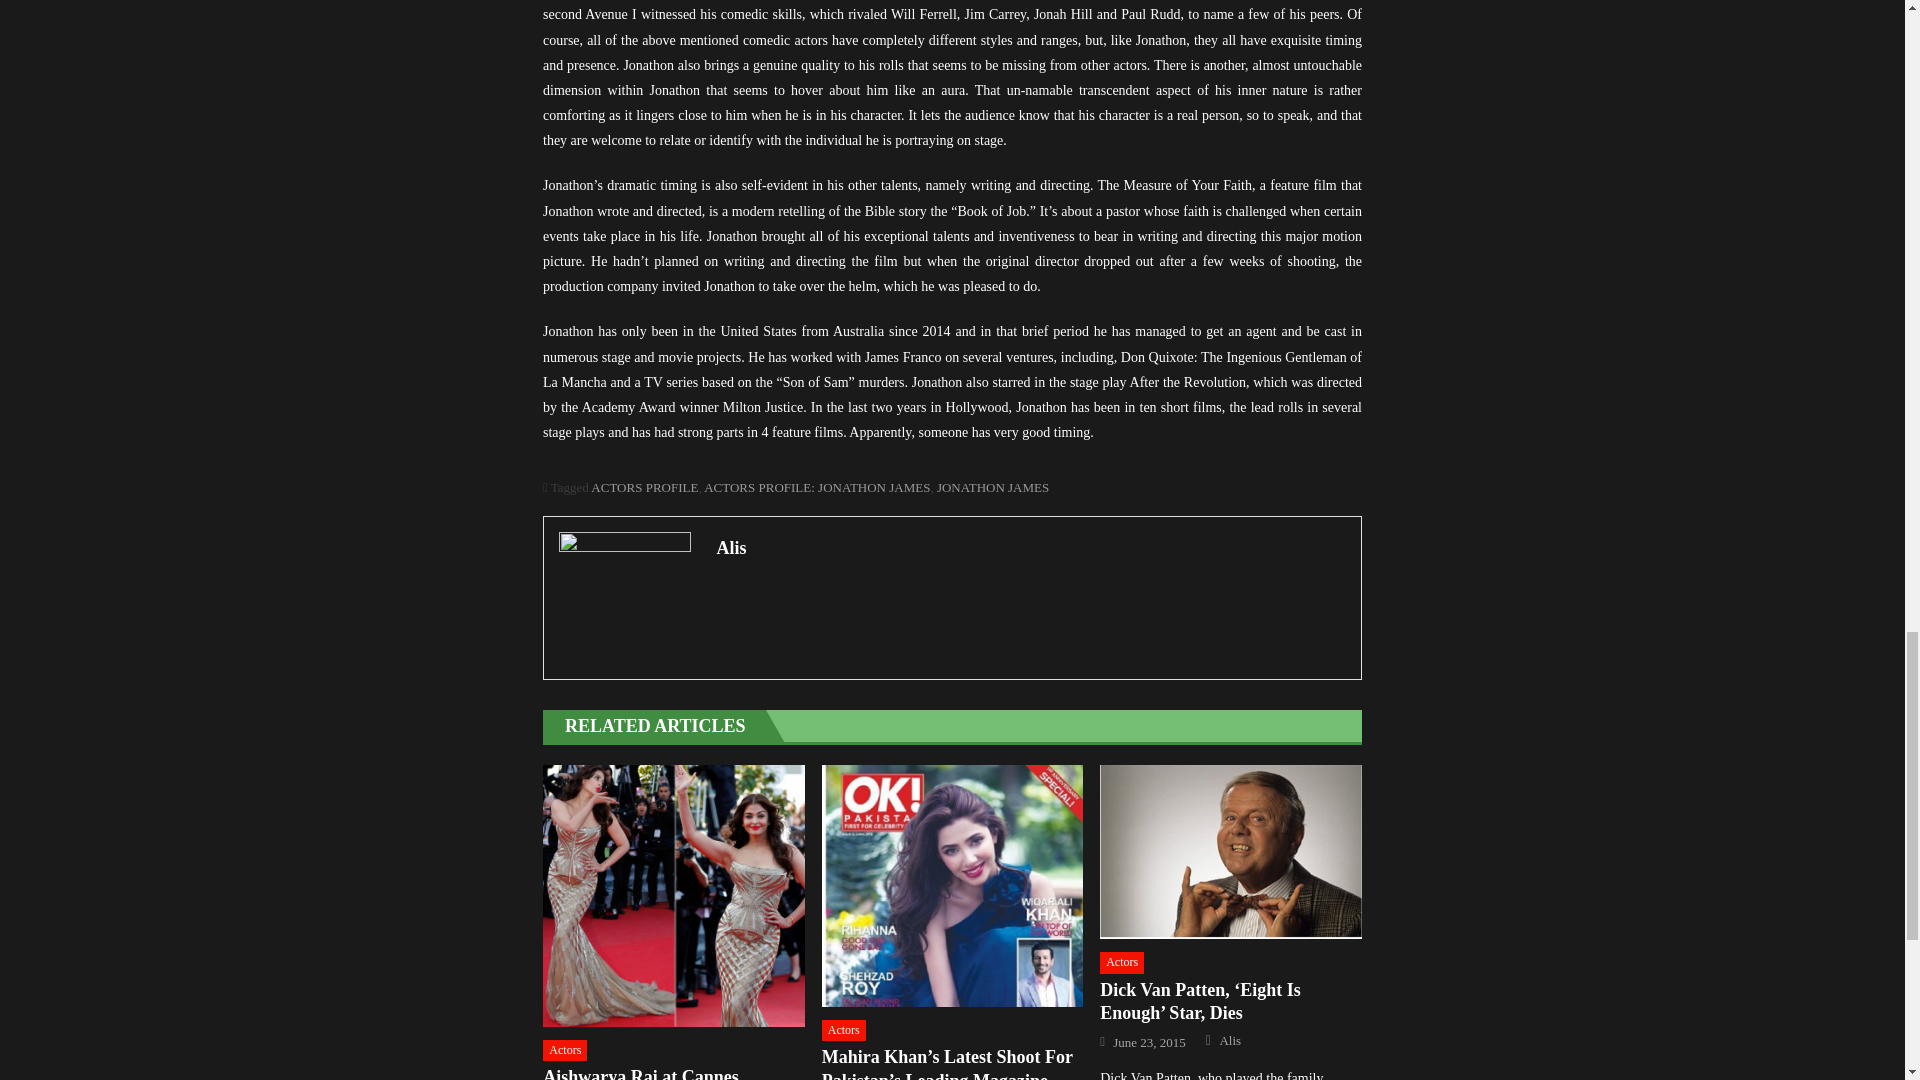  Describe the element at coordinates (644, 486) in the screenshot. I see `ACTORS PROFILE` at that location.